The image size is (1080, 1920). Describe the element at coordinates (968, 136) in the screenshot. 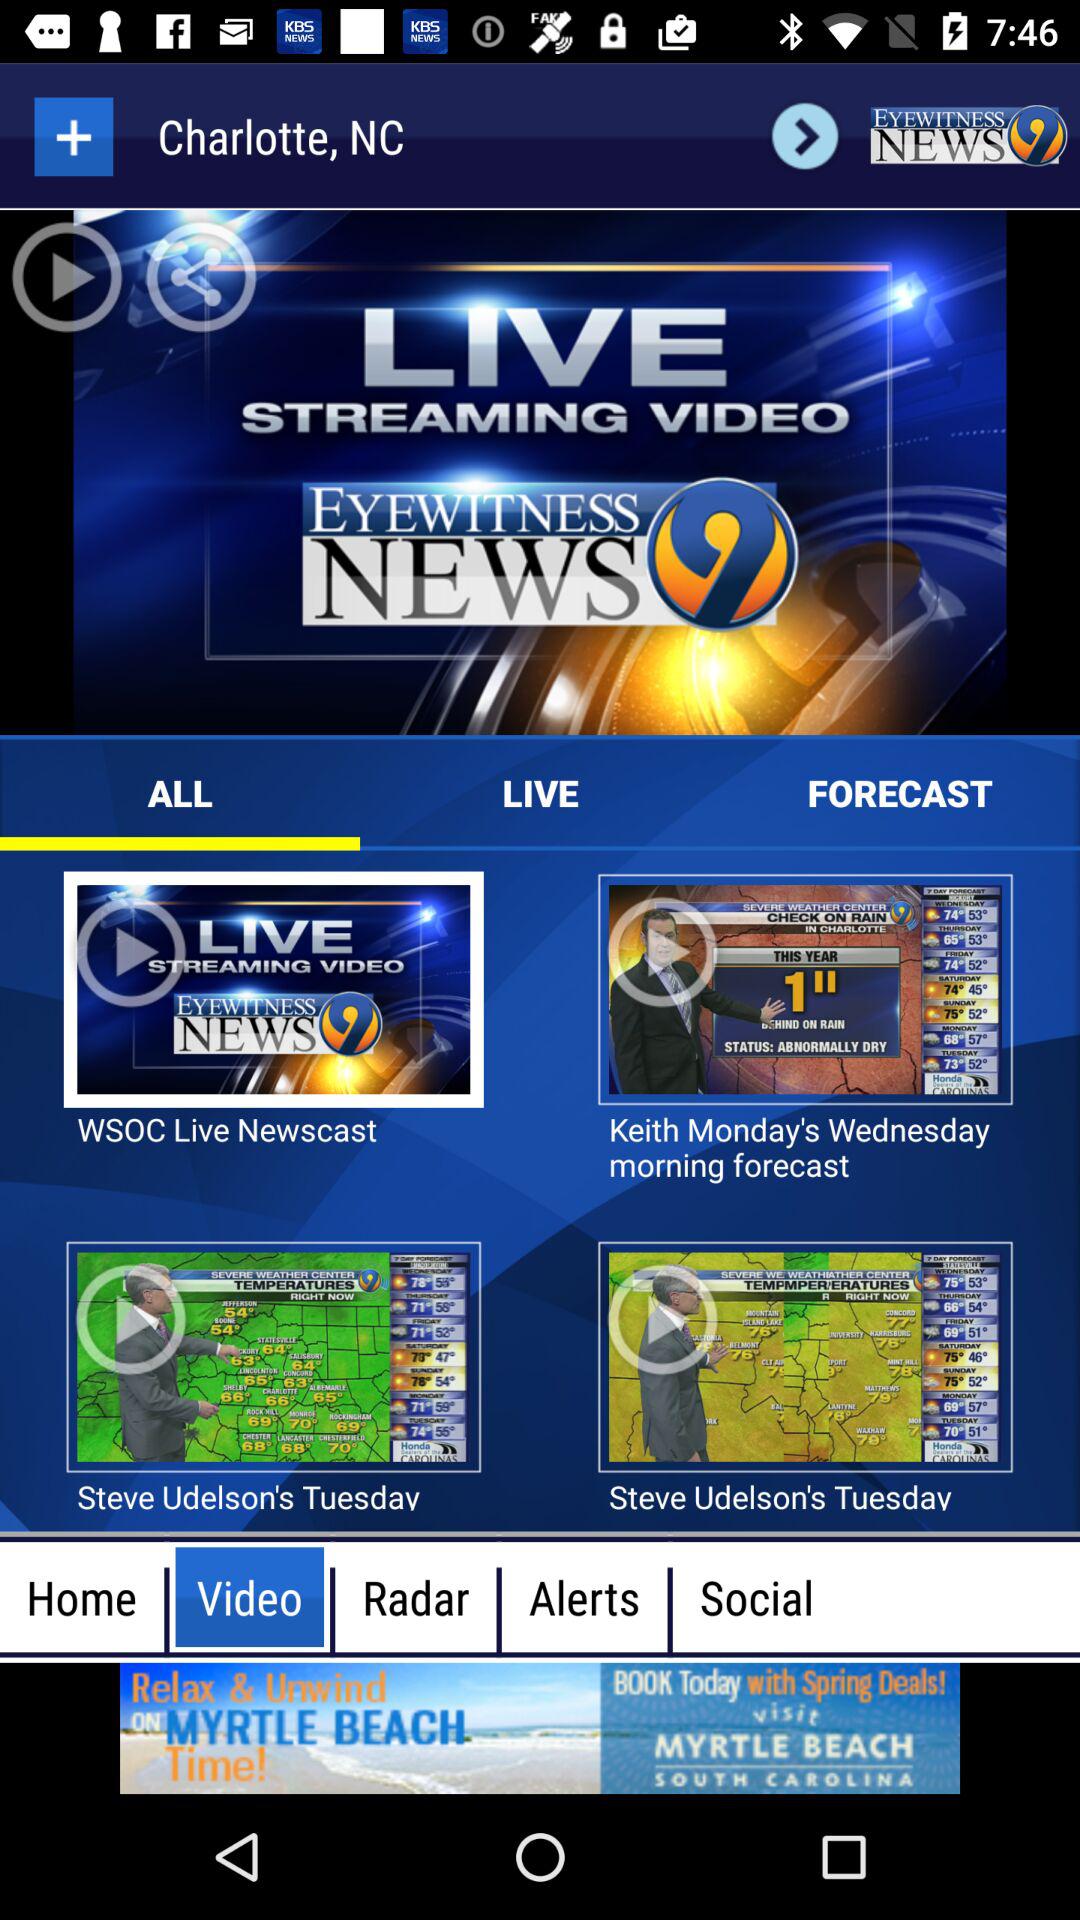

I see `go to homepage` at that location.